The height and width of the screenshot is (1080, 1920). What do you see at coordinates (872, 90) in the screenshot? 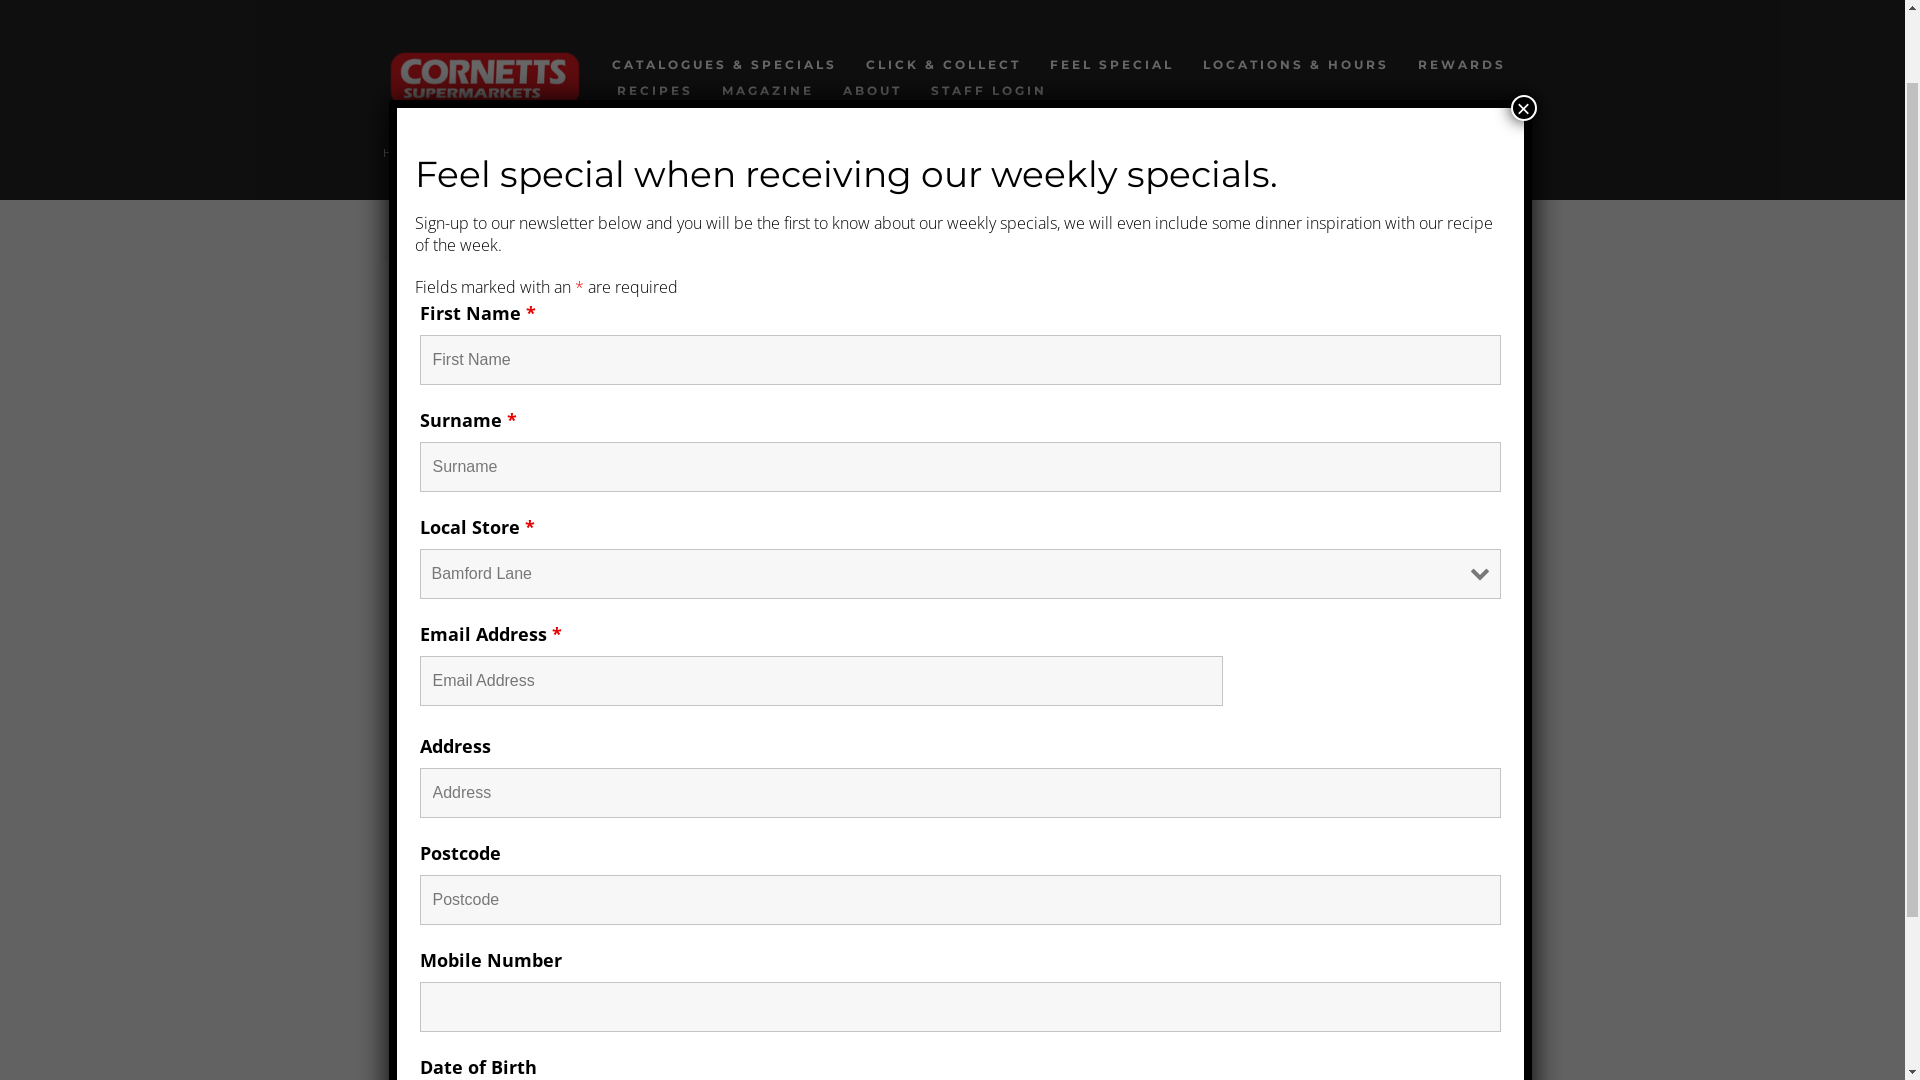
I see `ABOUT` at bounding box center [872, 90].